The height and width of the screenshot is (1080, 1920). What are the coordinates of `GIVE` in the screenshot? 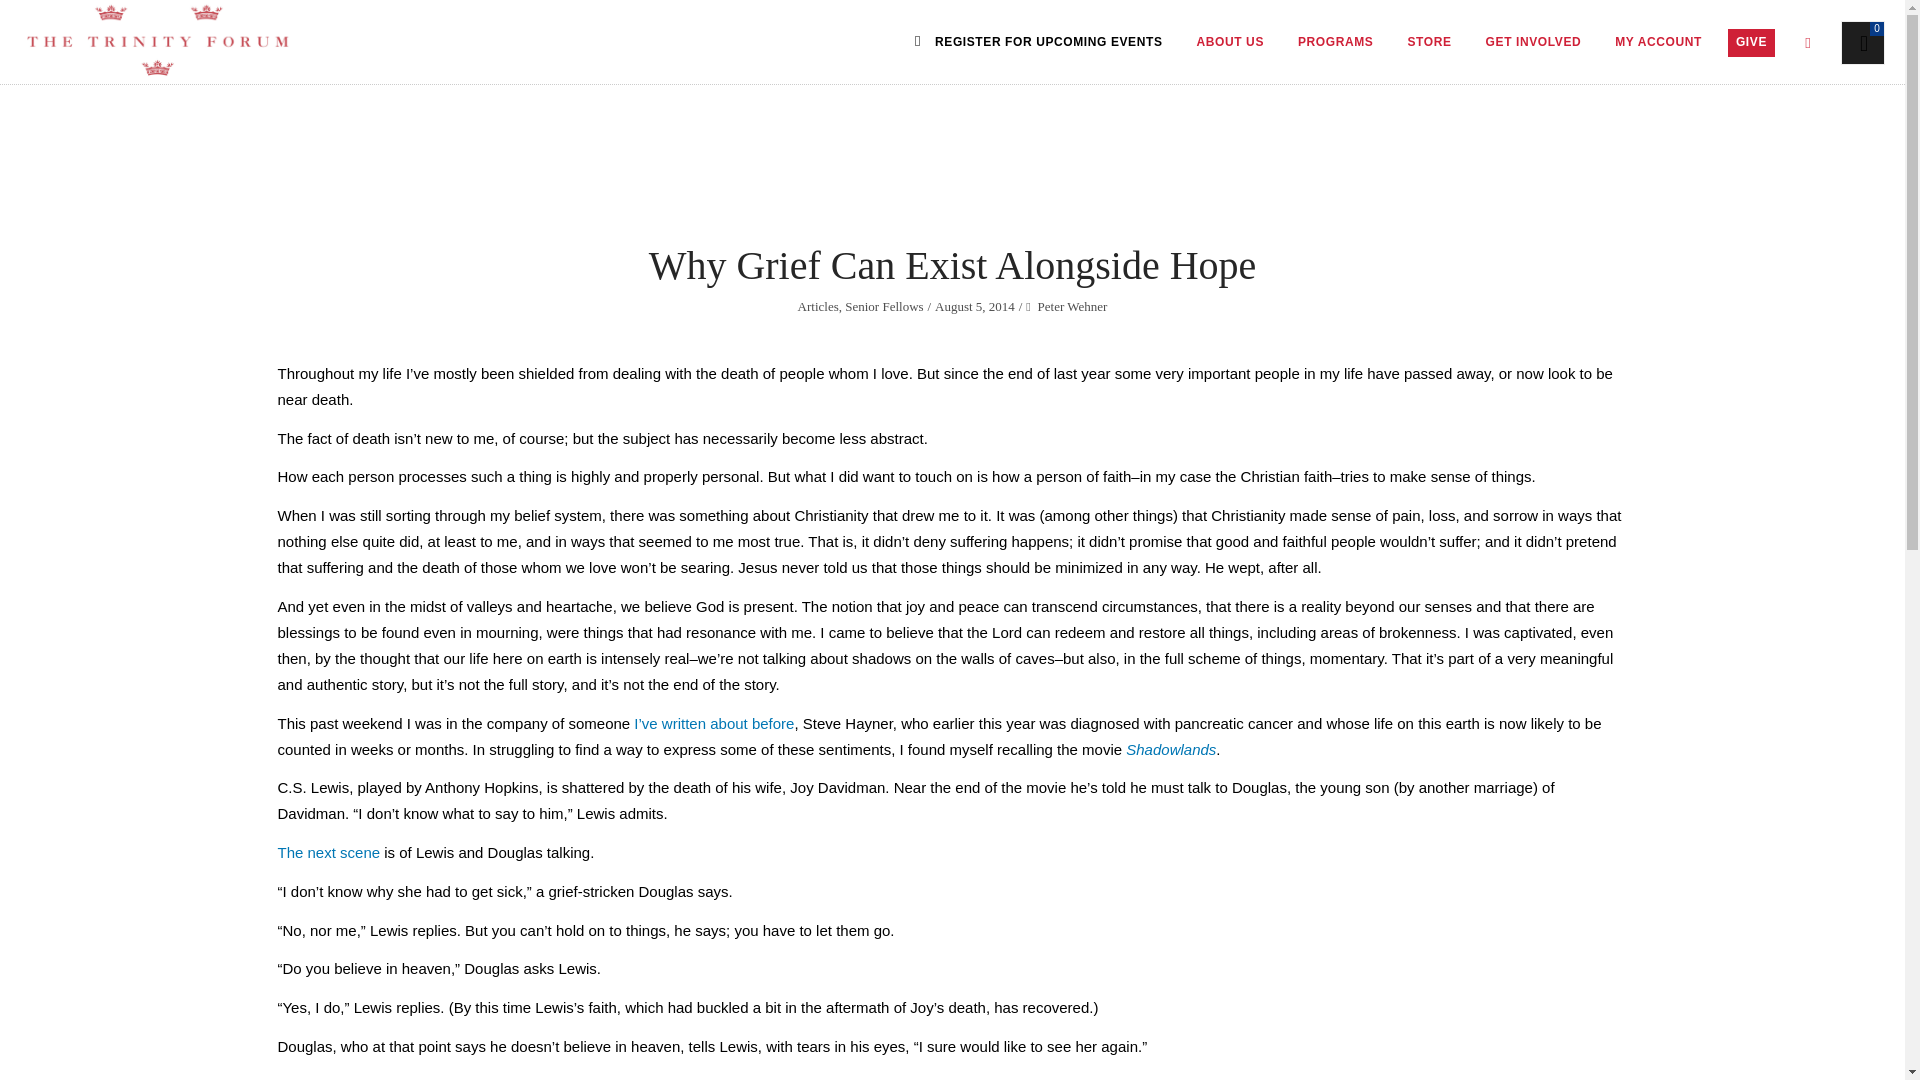 It's located at (1751, 43).